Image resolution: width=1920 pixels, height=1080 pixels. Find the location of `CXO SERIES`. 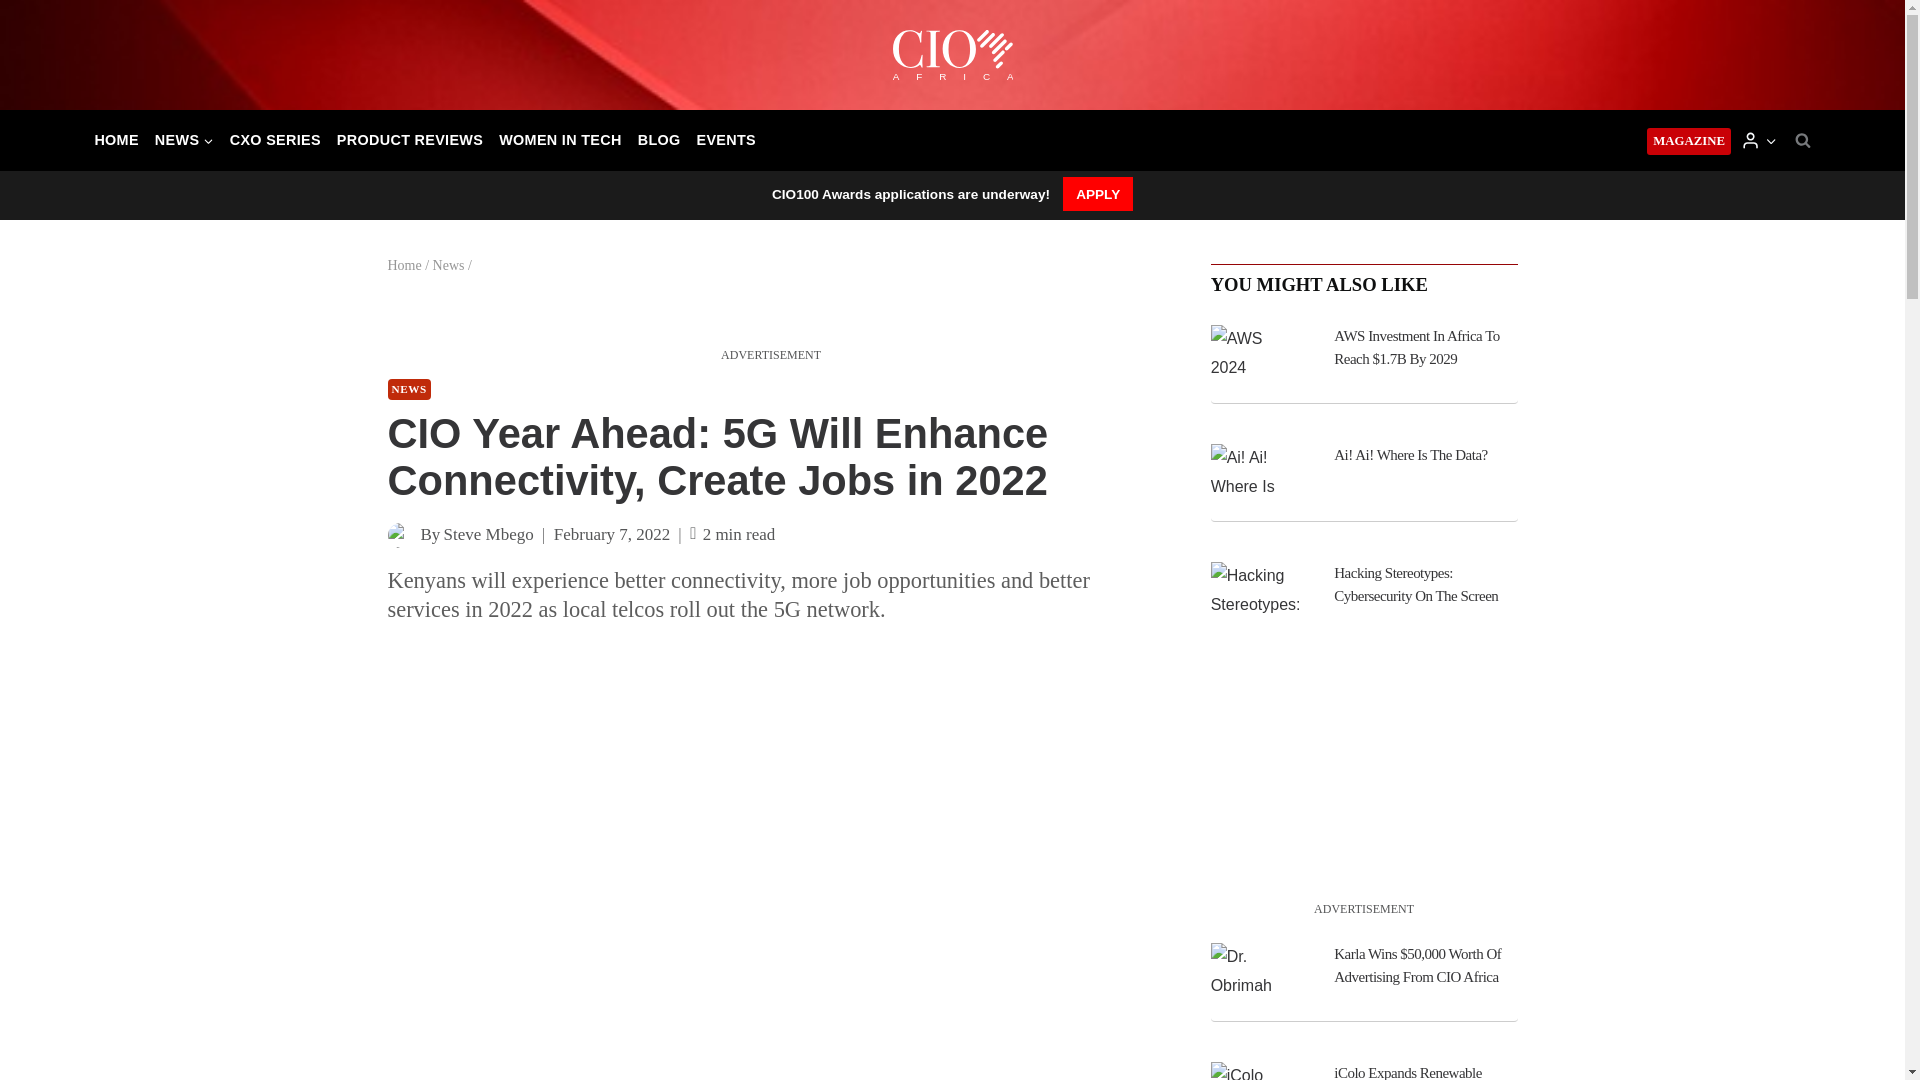

CXO SERIES is located at coordinates (275, 140).